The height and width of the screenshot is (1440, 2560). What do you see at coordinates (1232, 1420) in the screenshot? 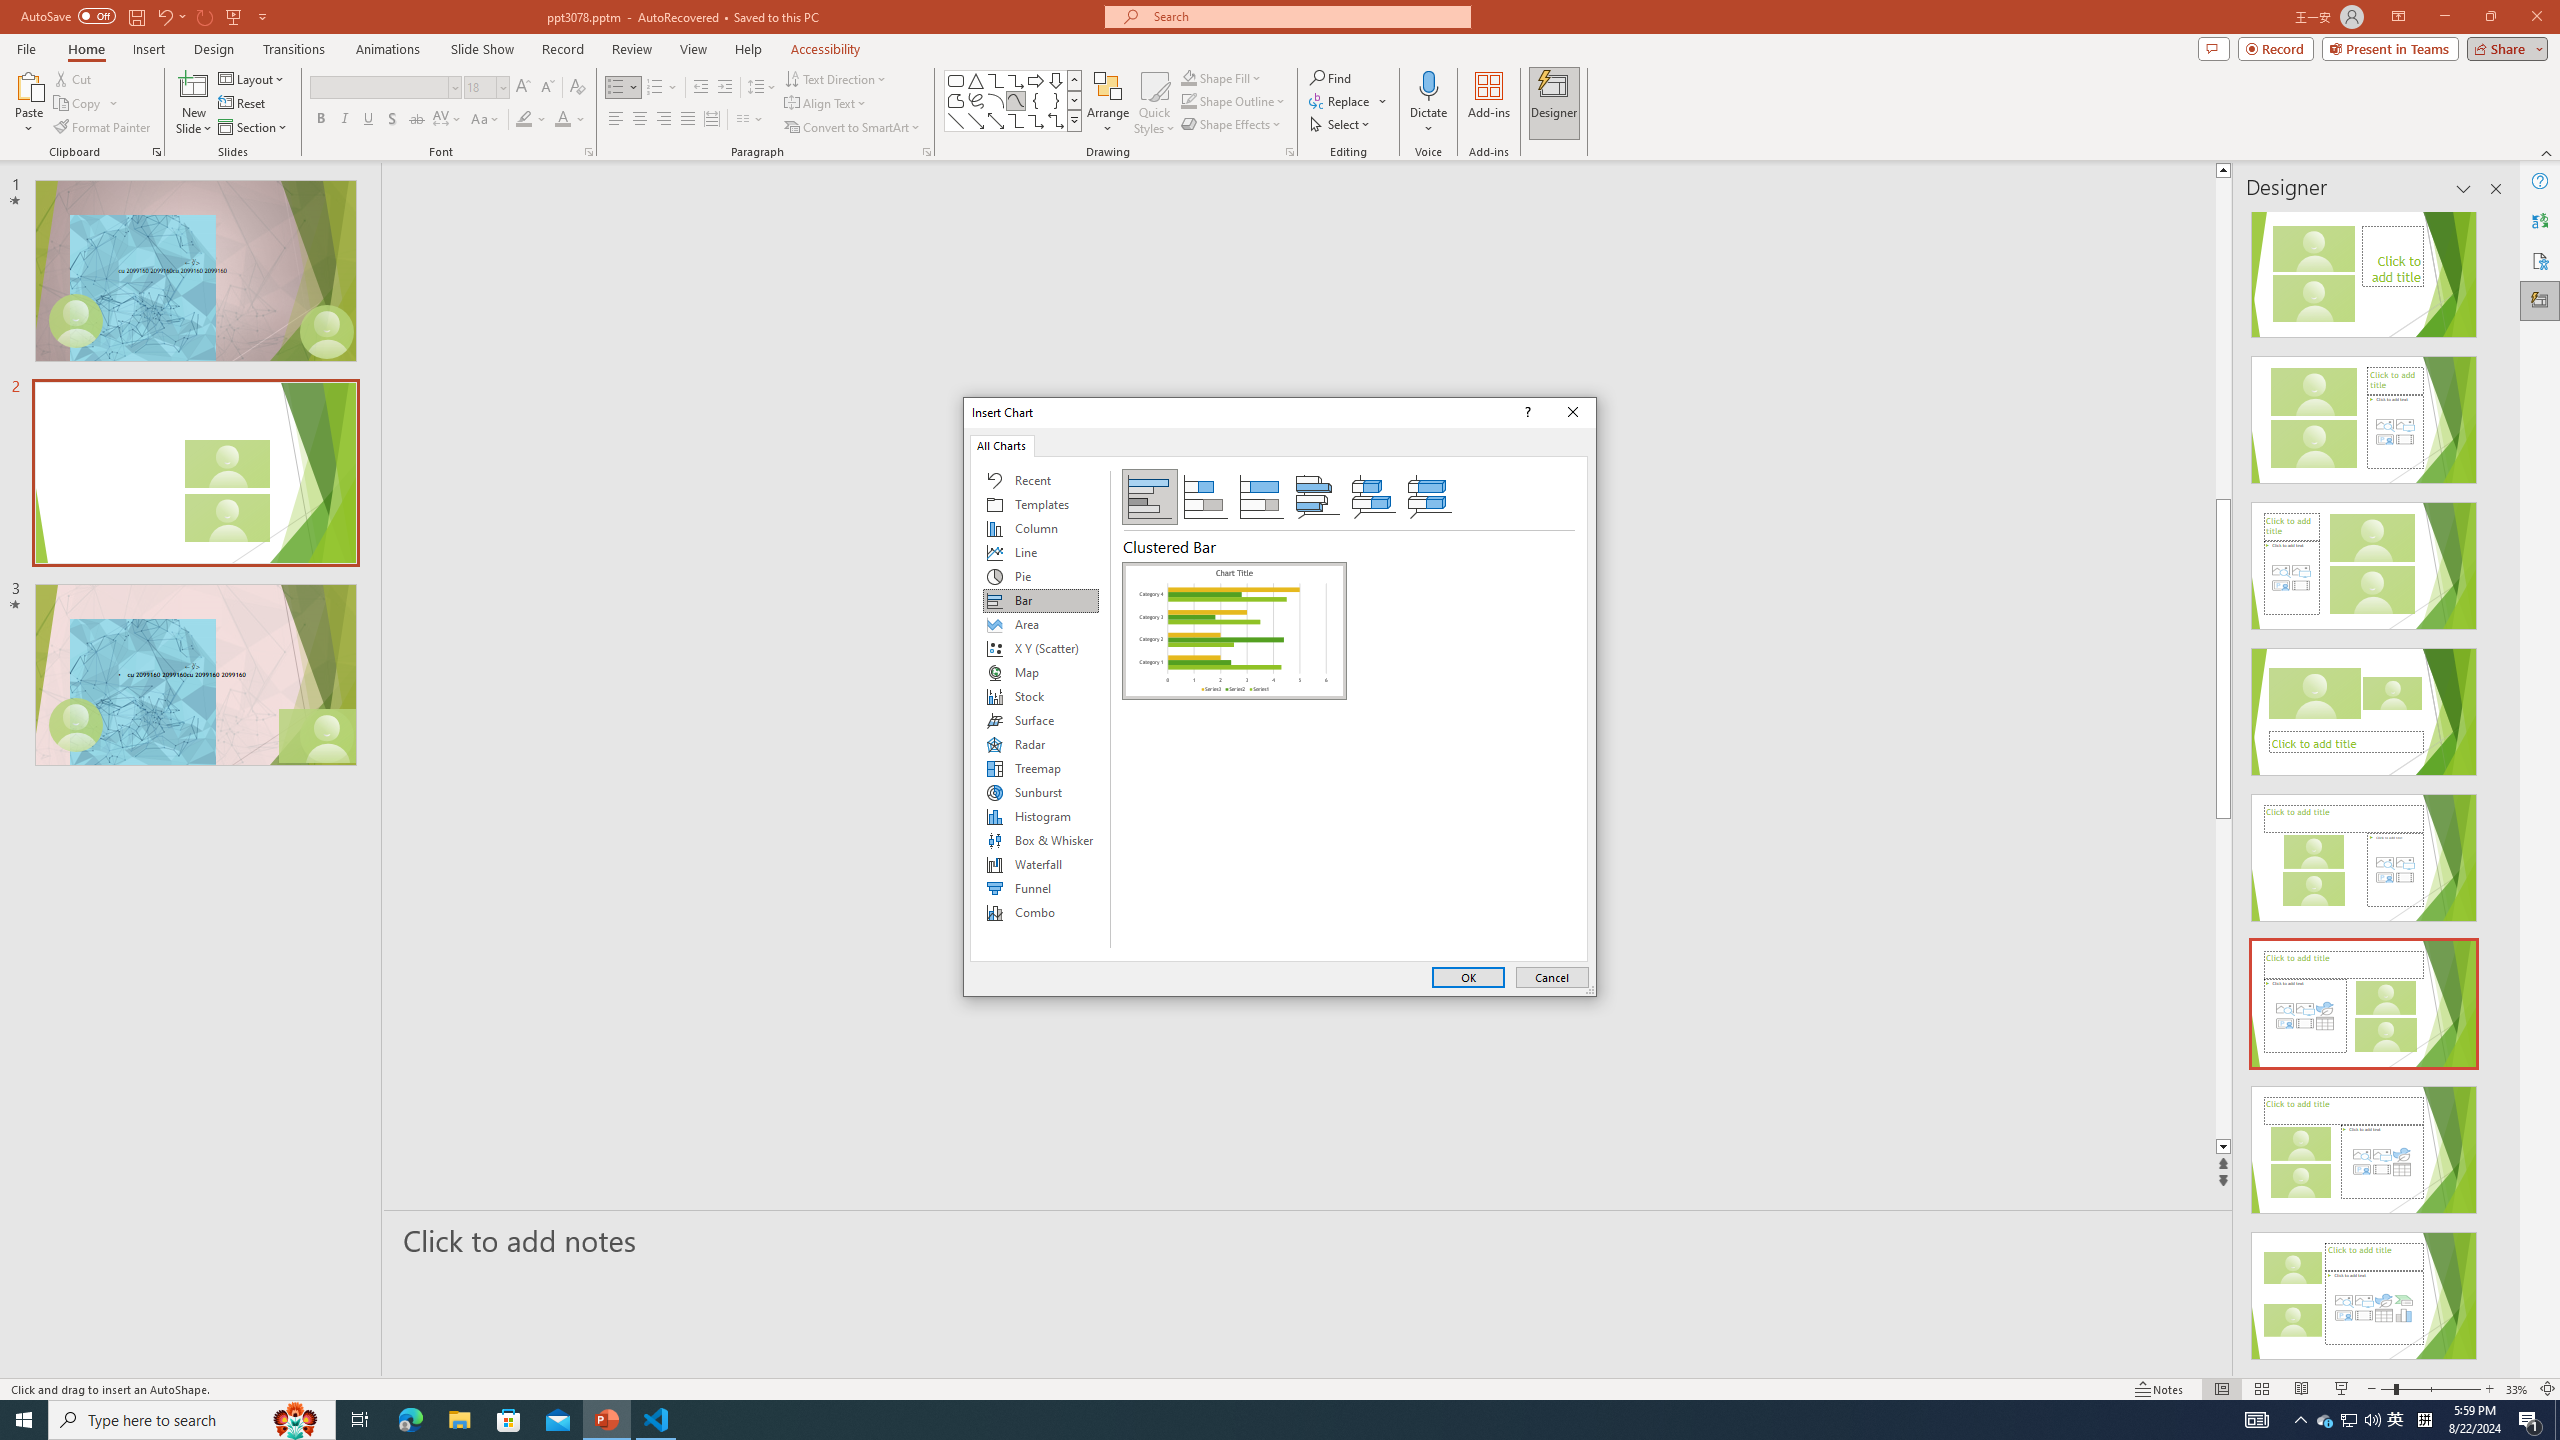
I see `Running applications` at bounding box center [1232, 1420].